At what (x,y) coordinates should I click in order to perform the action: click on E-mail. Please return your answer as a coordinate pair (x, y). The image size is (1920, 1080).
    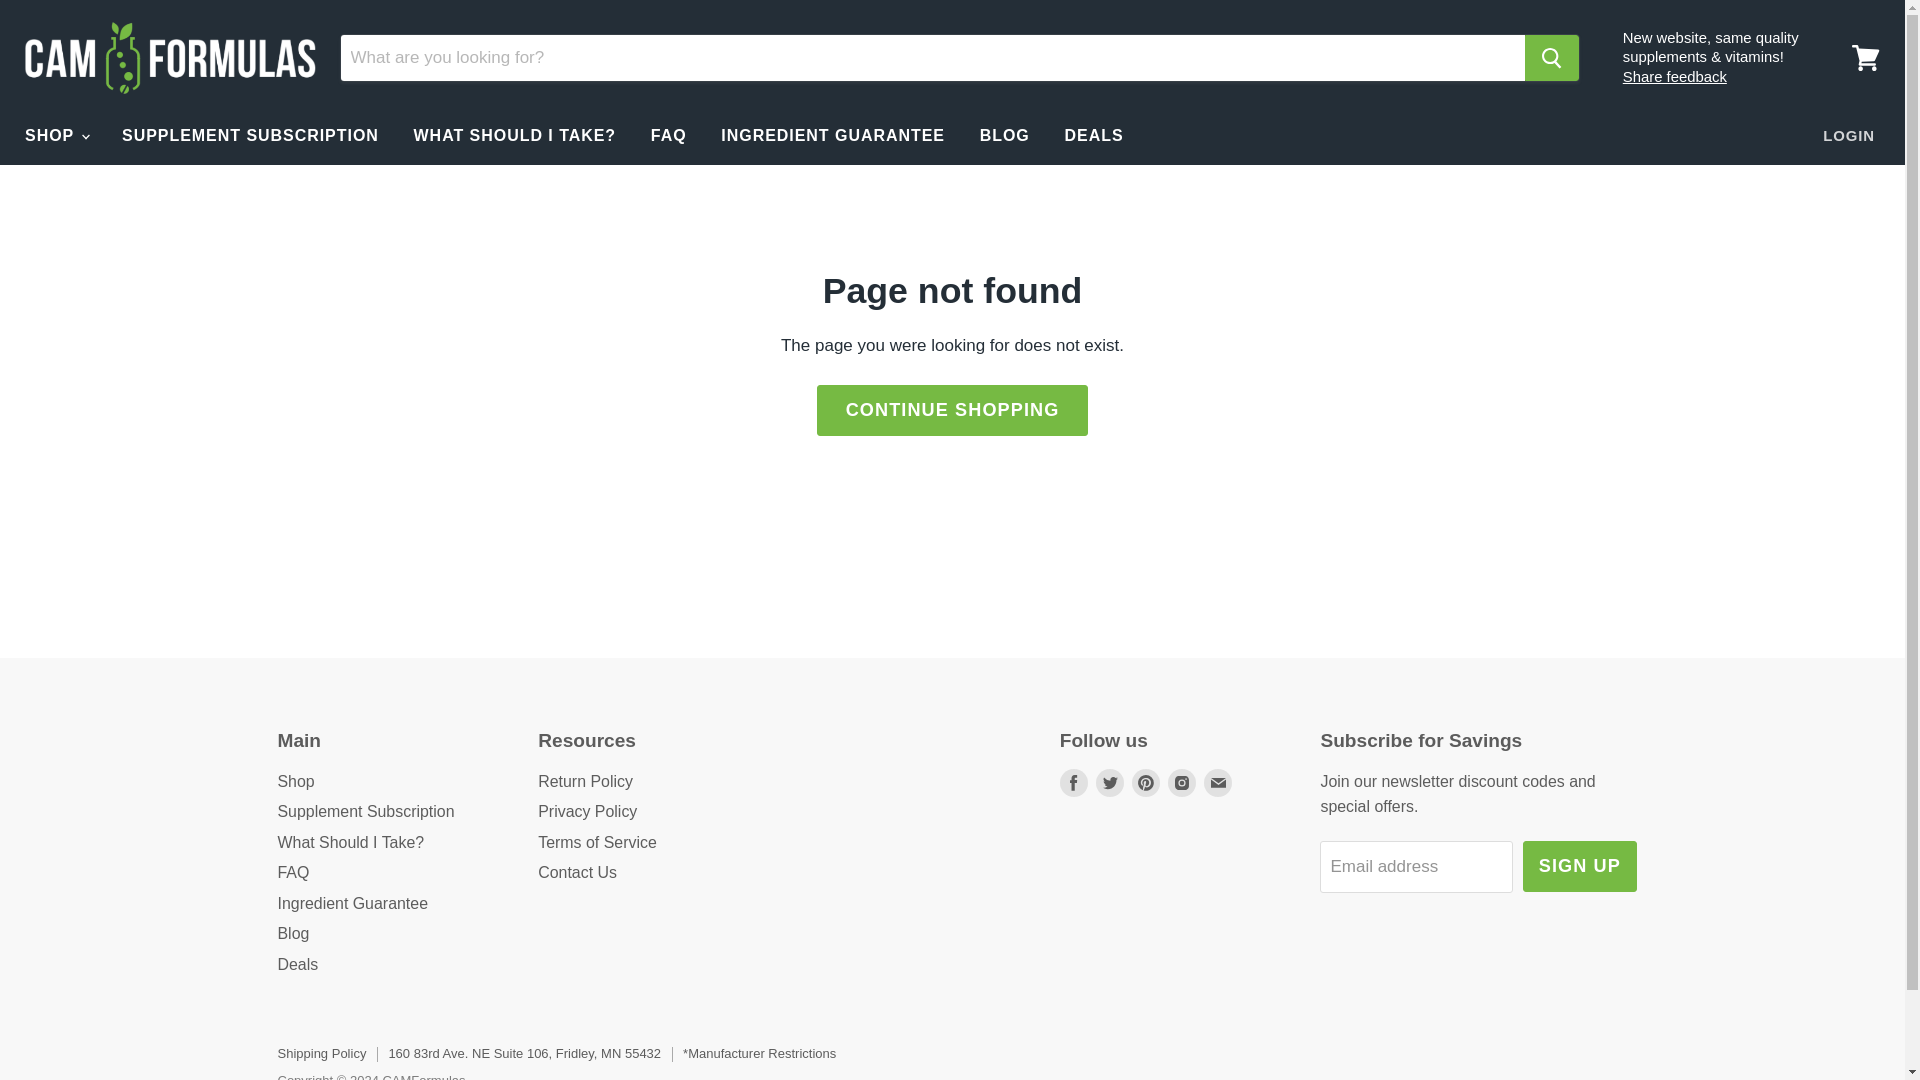
    Looking at the image, I should click on (1218, 782).